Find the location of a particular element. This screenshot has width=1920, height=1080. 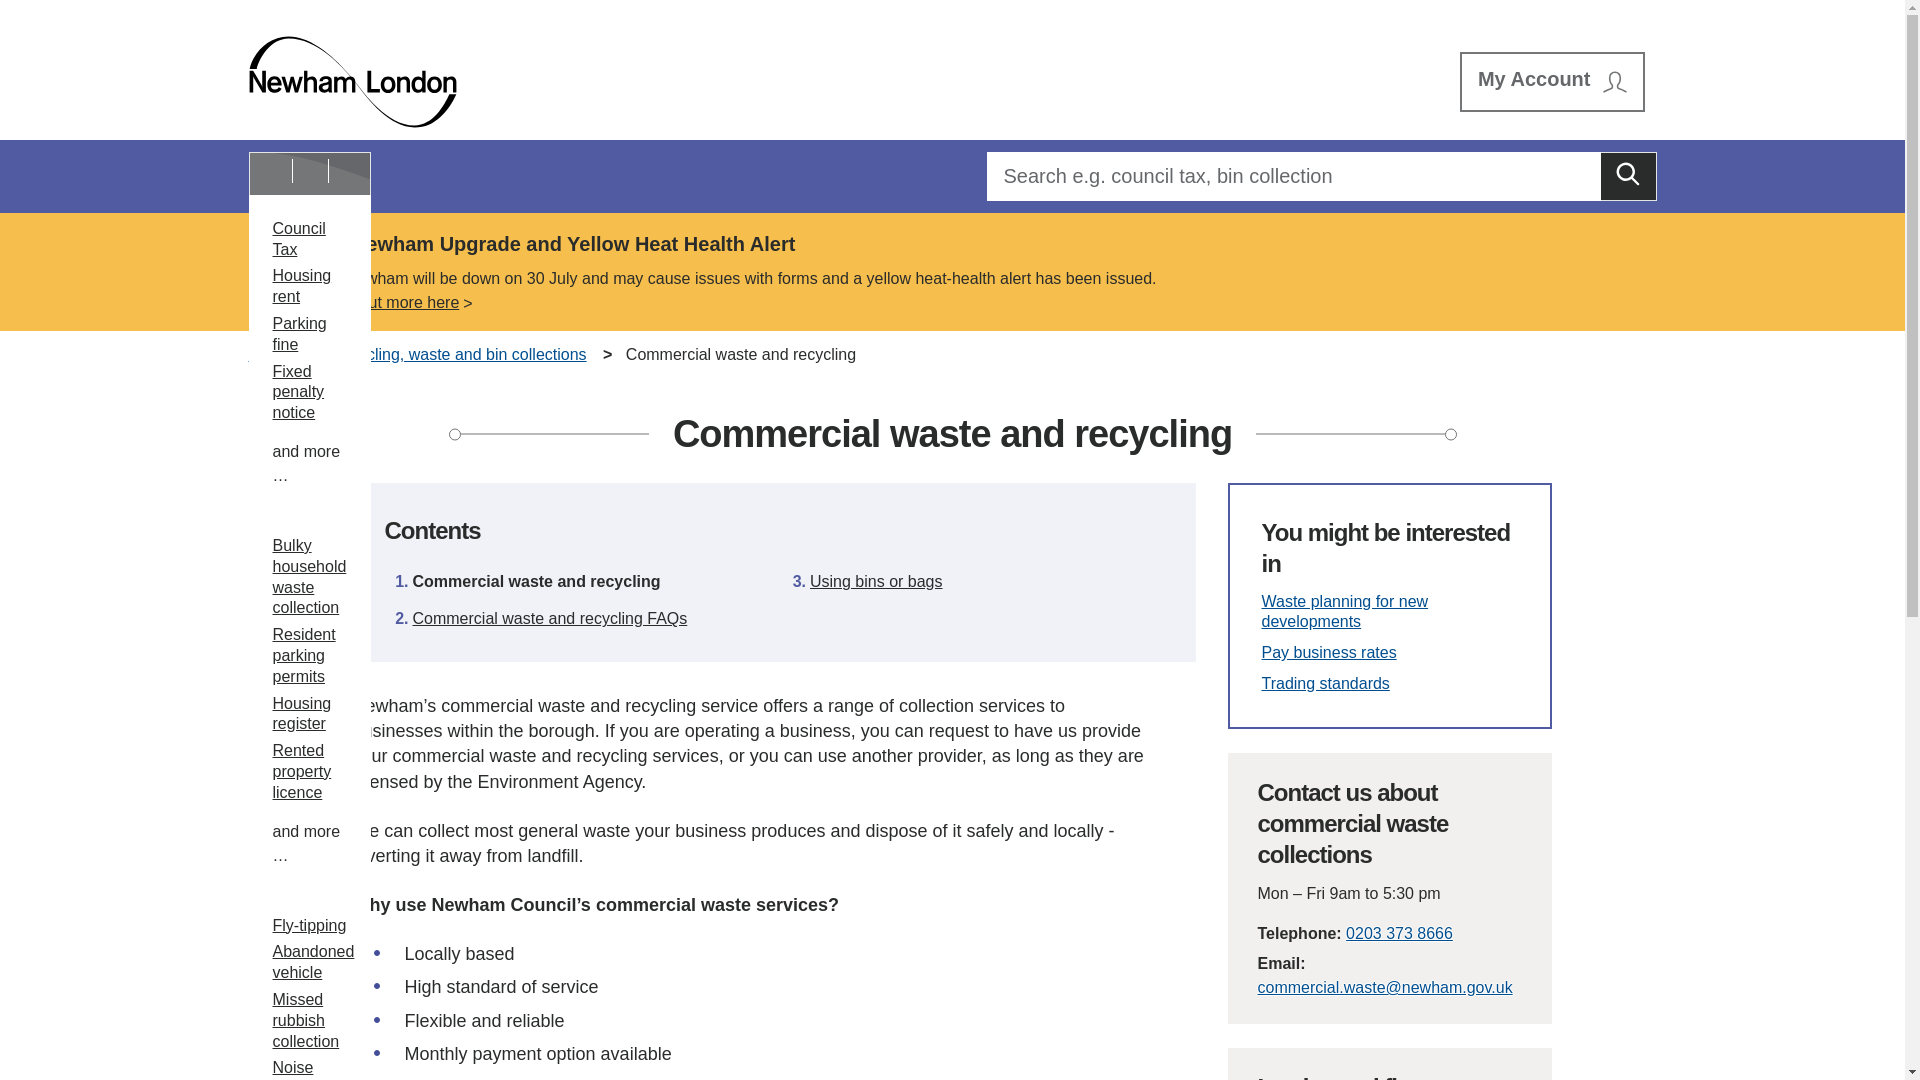

My Account is located at coordinates (1552, 82).